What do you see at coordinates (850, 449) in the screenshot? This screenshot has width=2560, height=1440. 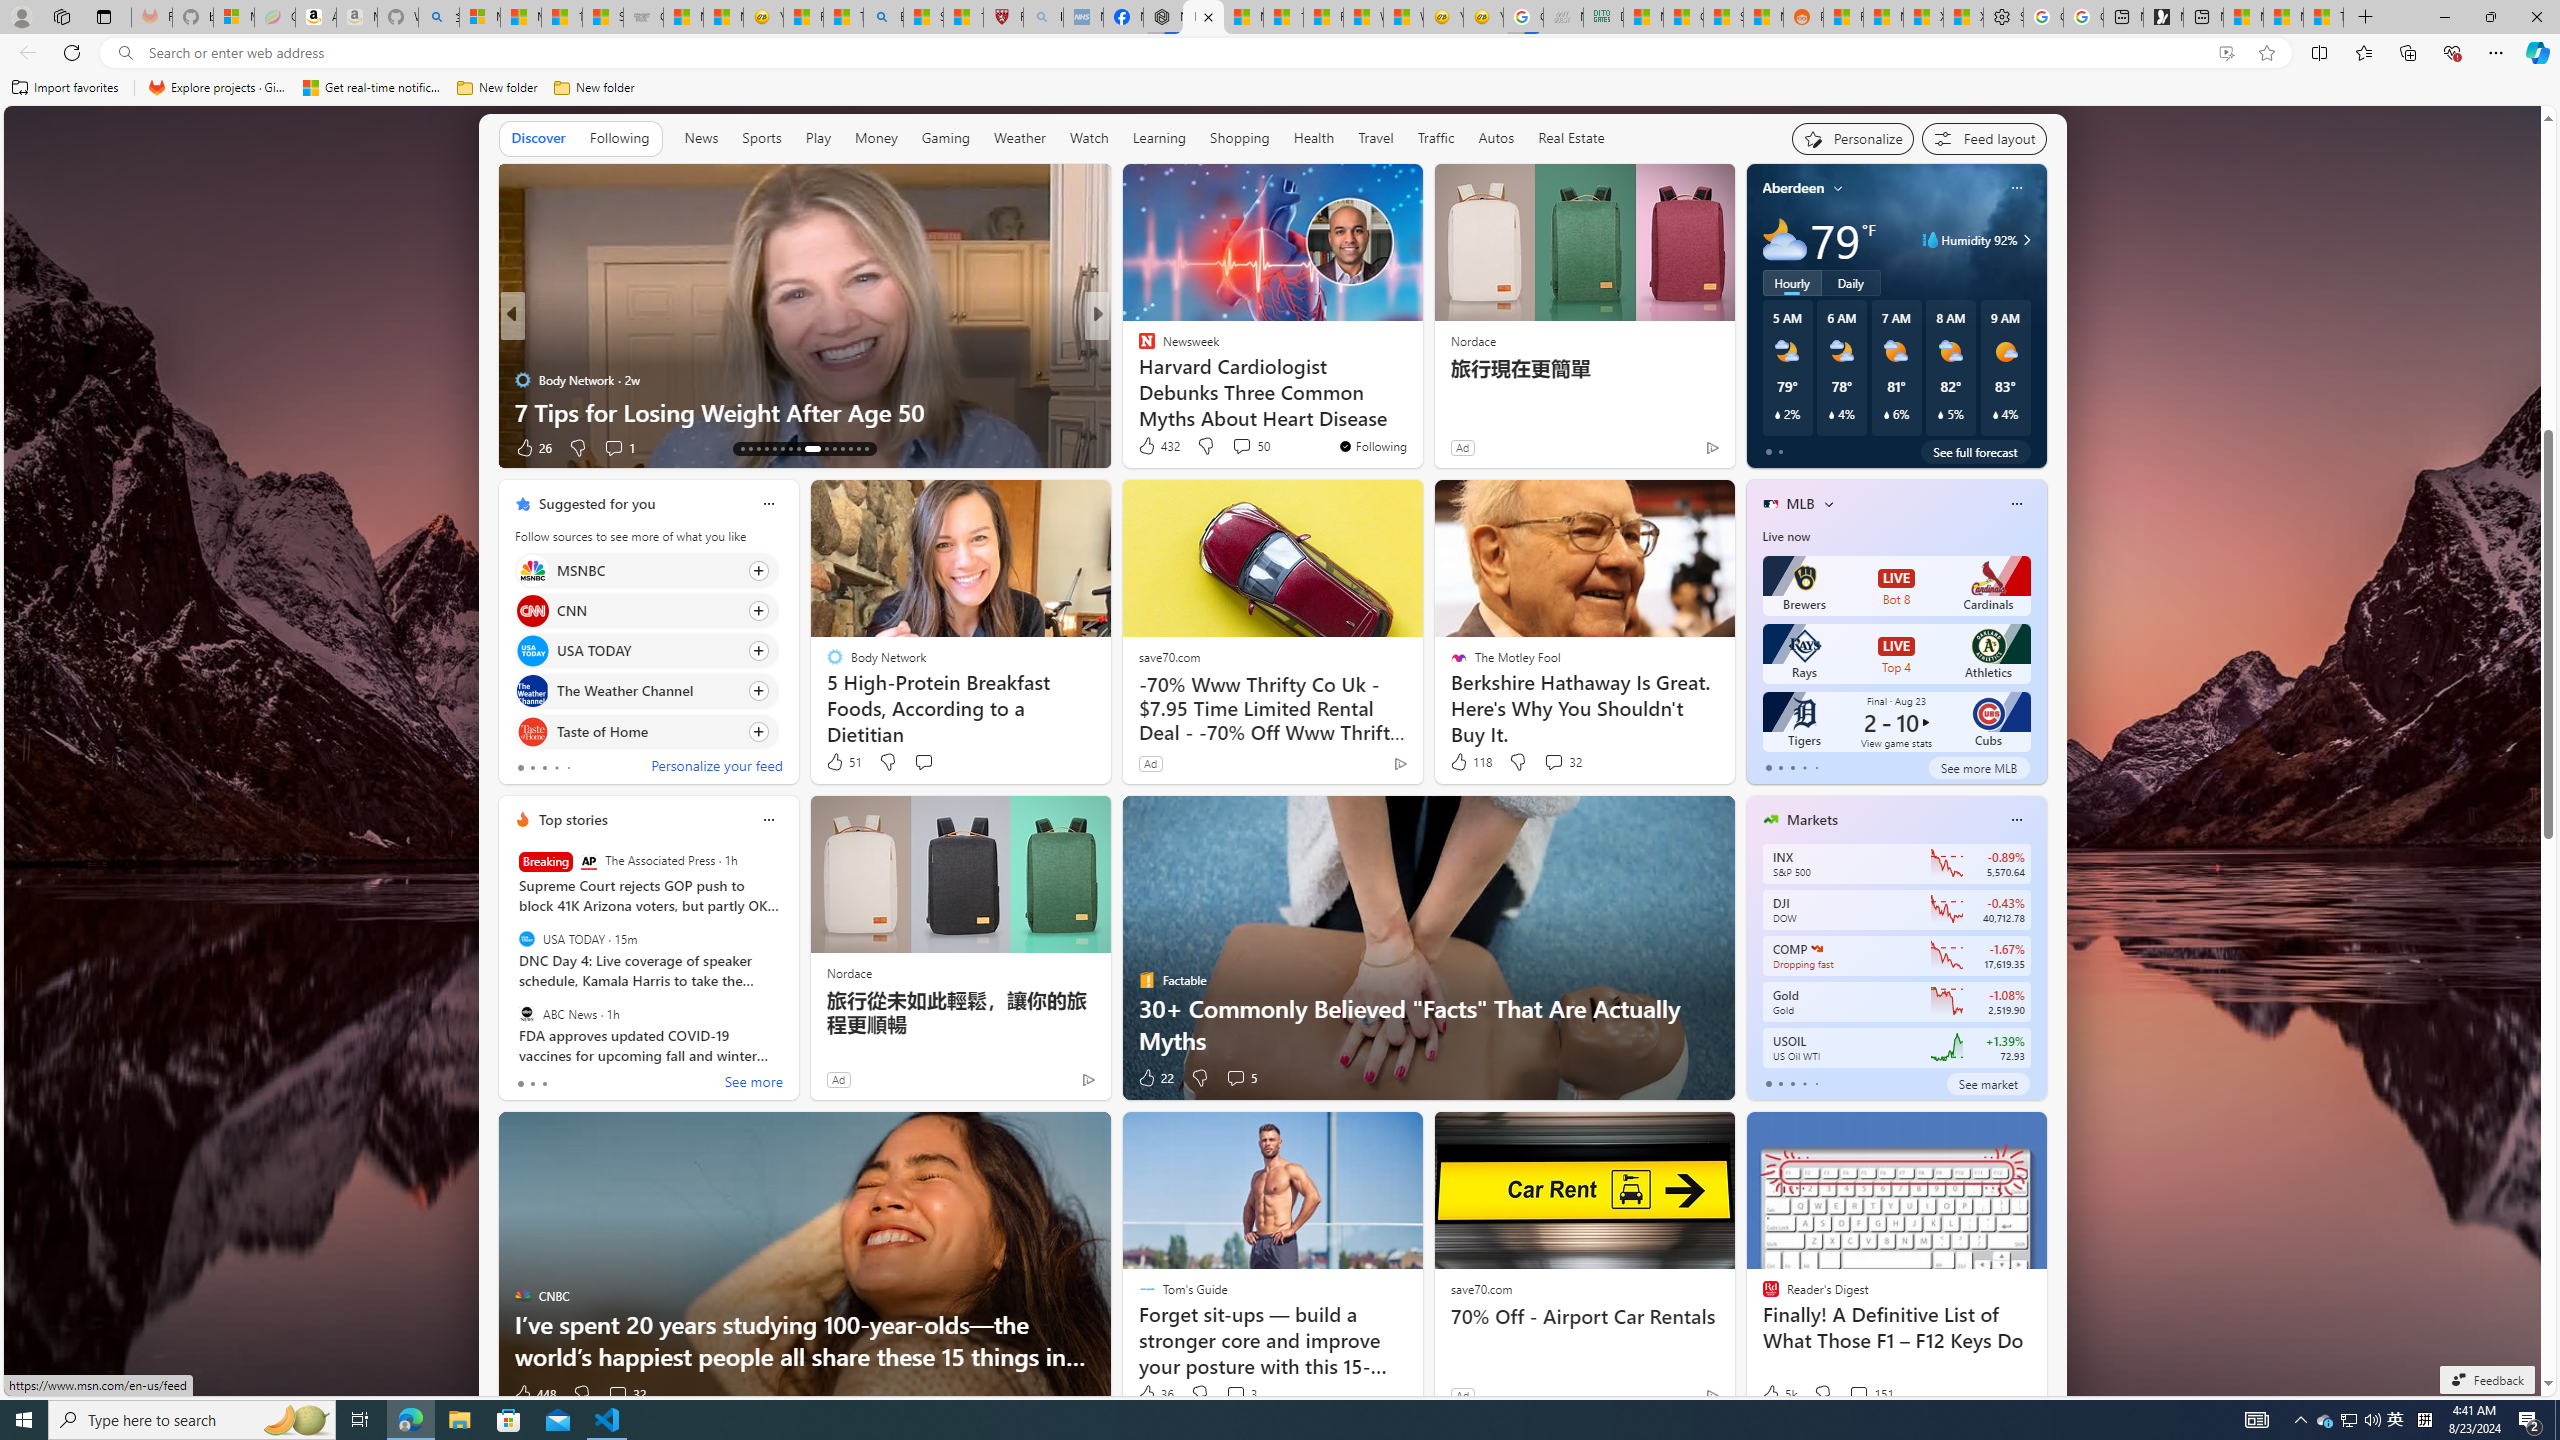 I see `AutomationID: tab-78` at bounding box center [850, 449].